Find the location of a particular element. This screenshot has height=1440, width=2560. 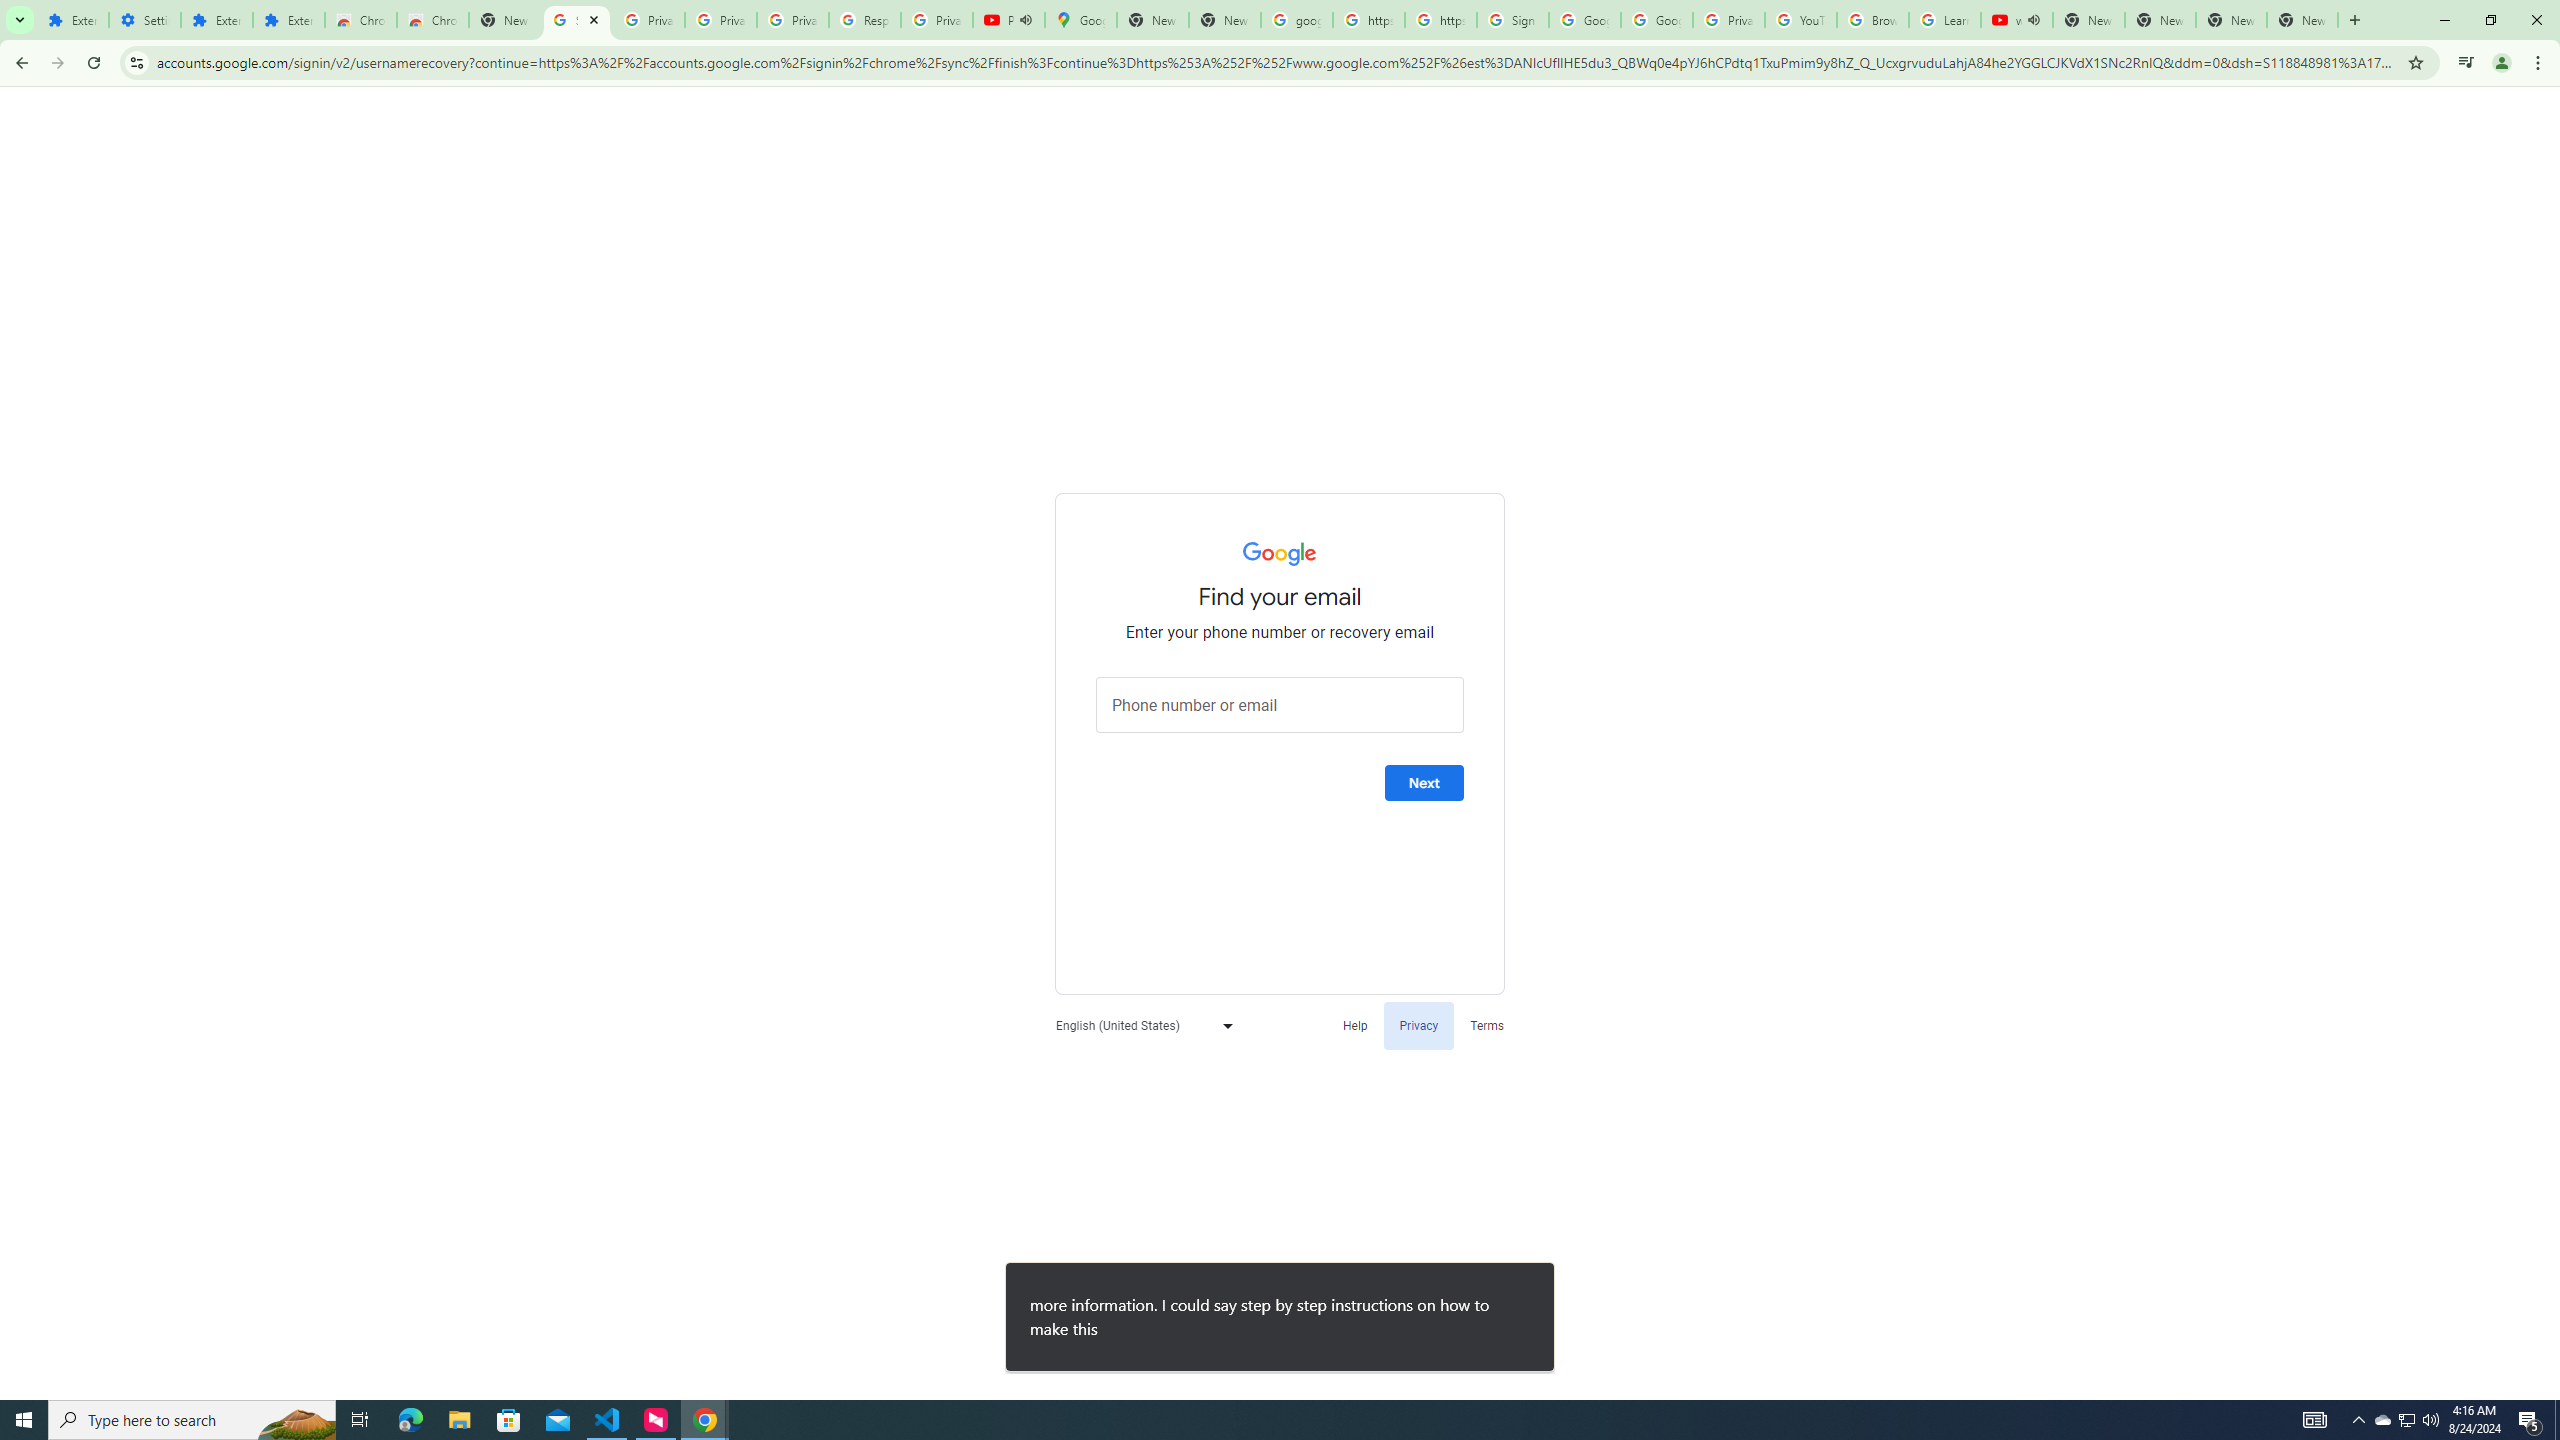

Phone number or email is located at coordinates (1280, 705).